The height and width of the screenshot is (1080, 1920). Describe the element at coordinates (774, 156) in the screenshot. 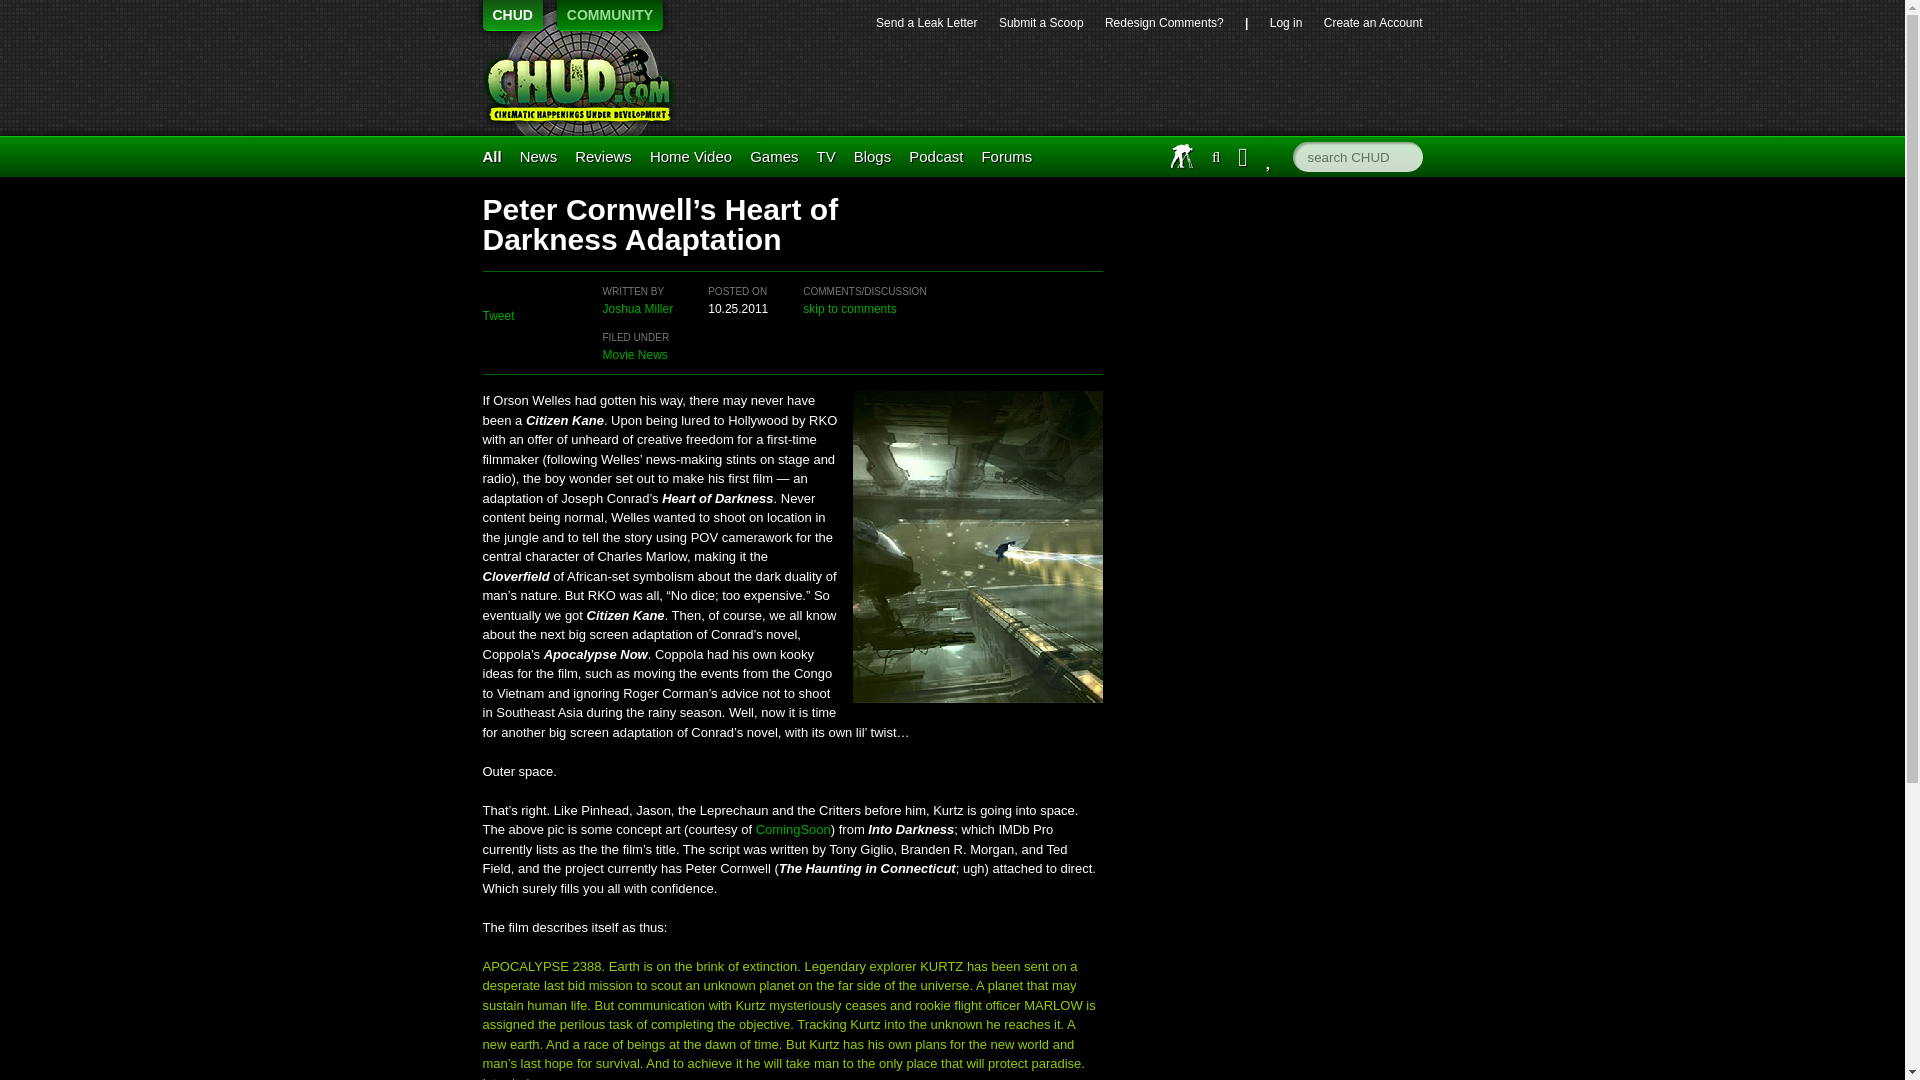

I see `Master Control Program` at that location.